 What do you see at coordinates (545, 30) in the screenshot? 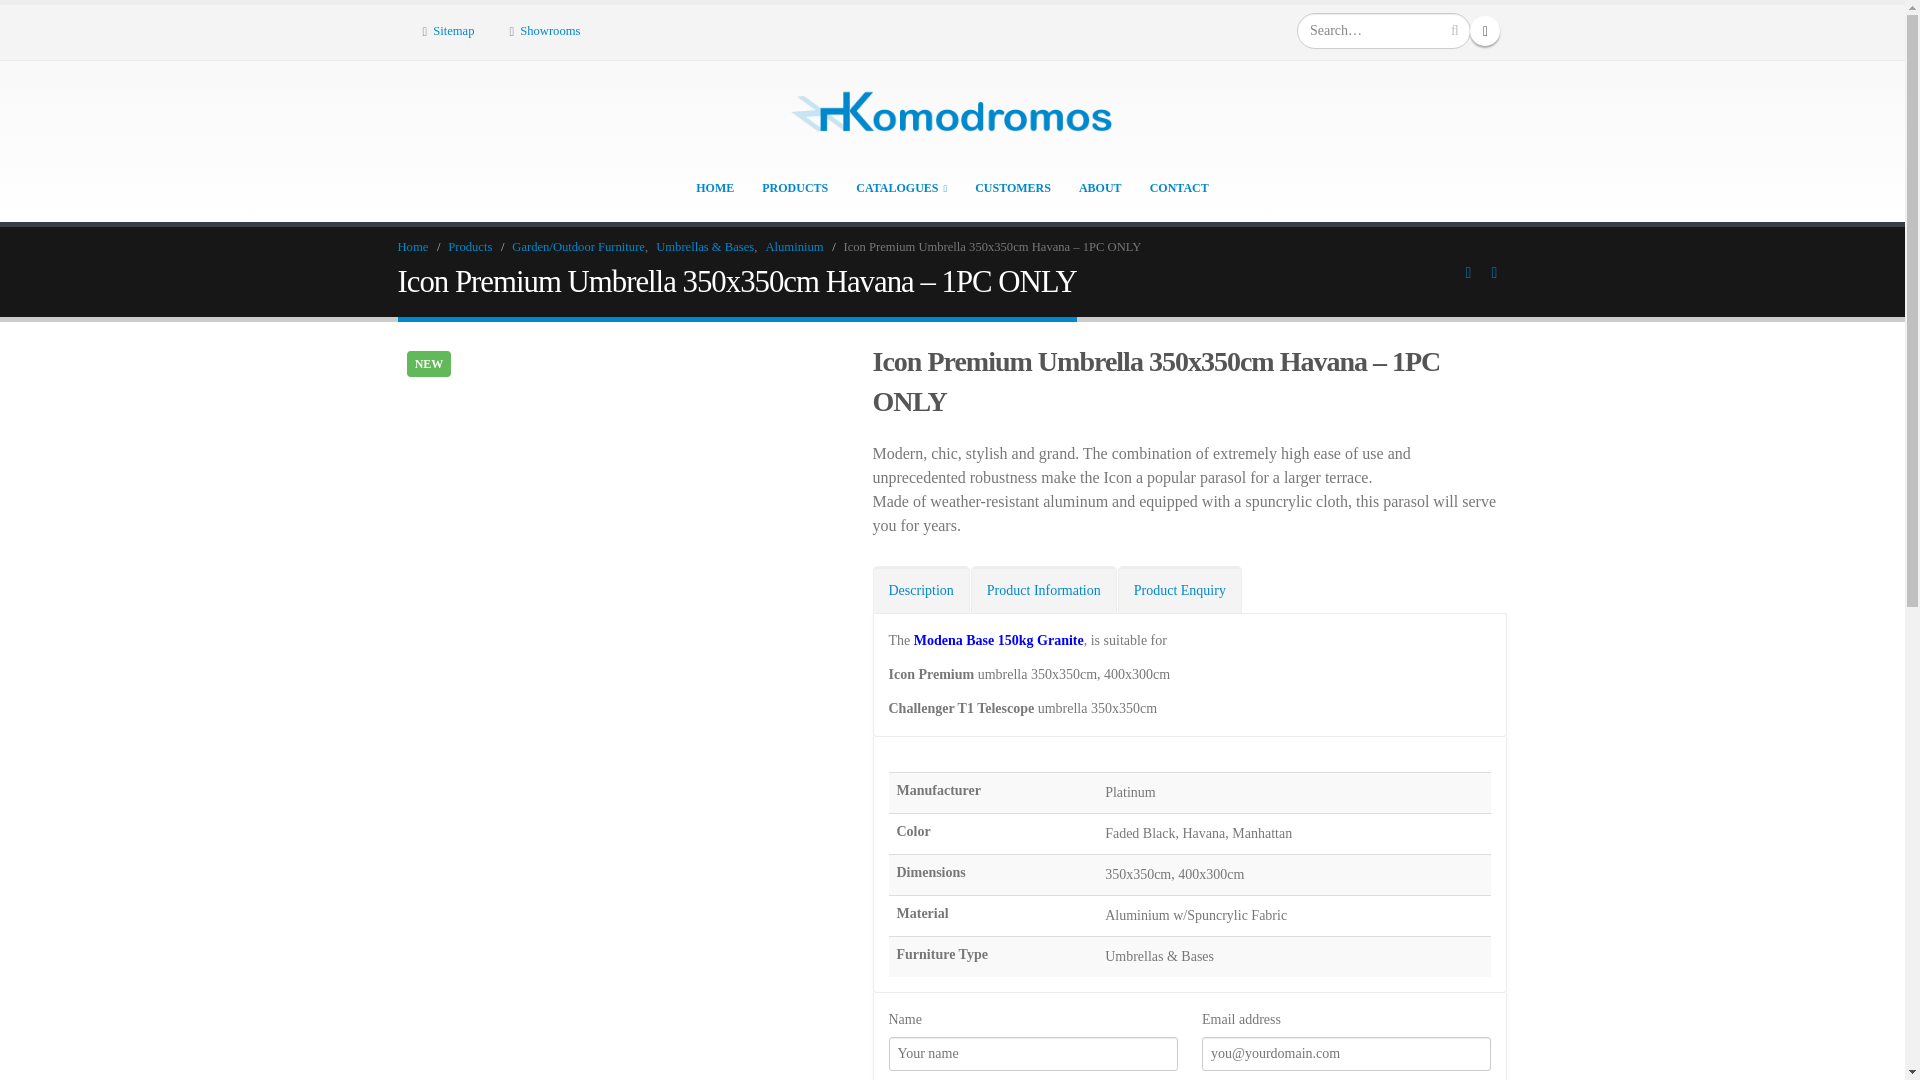
I see `Showrooms` at bounding box center [545, 30].